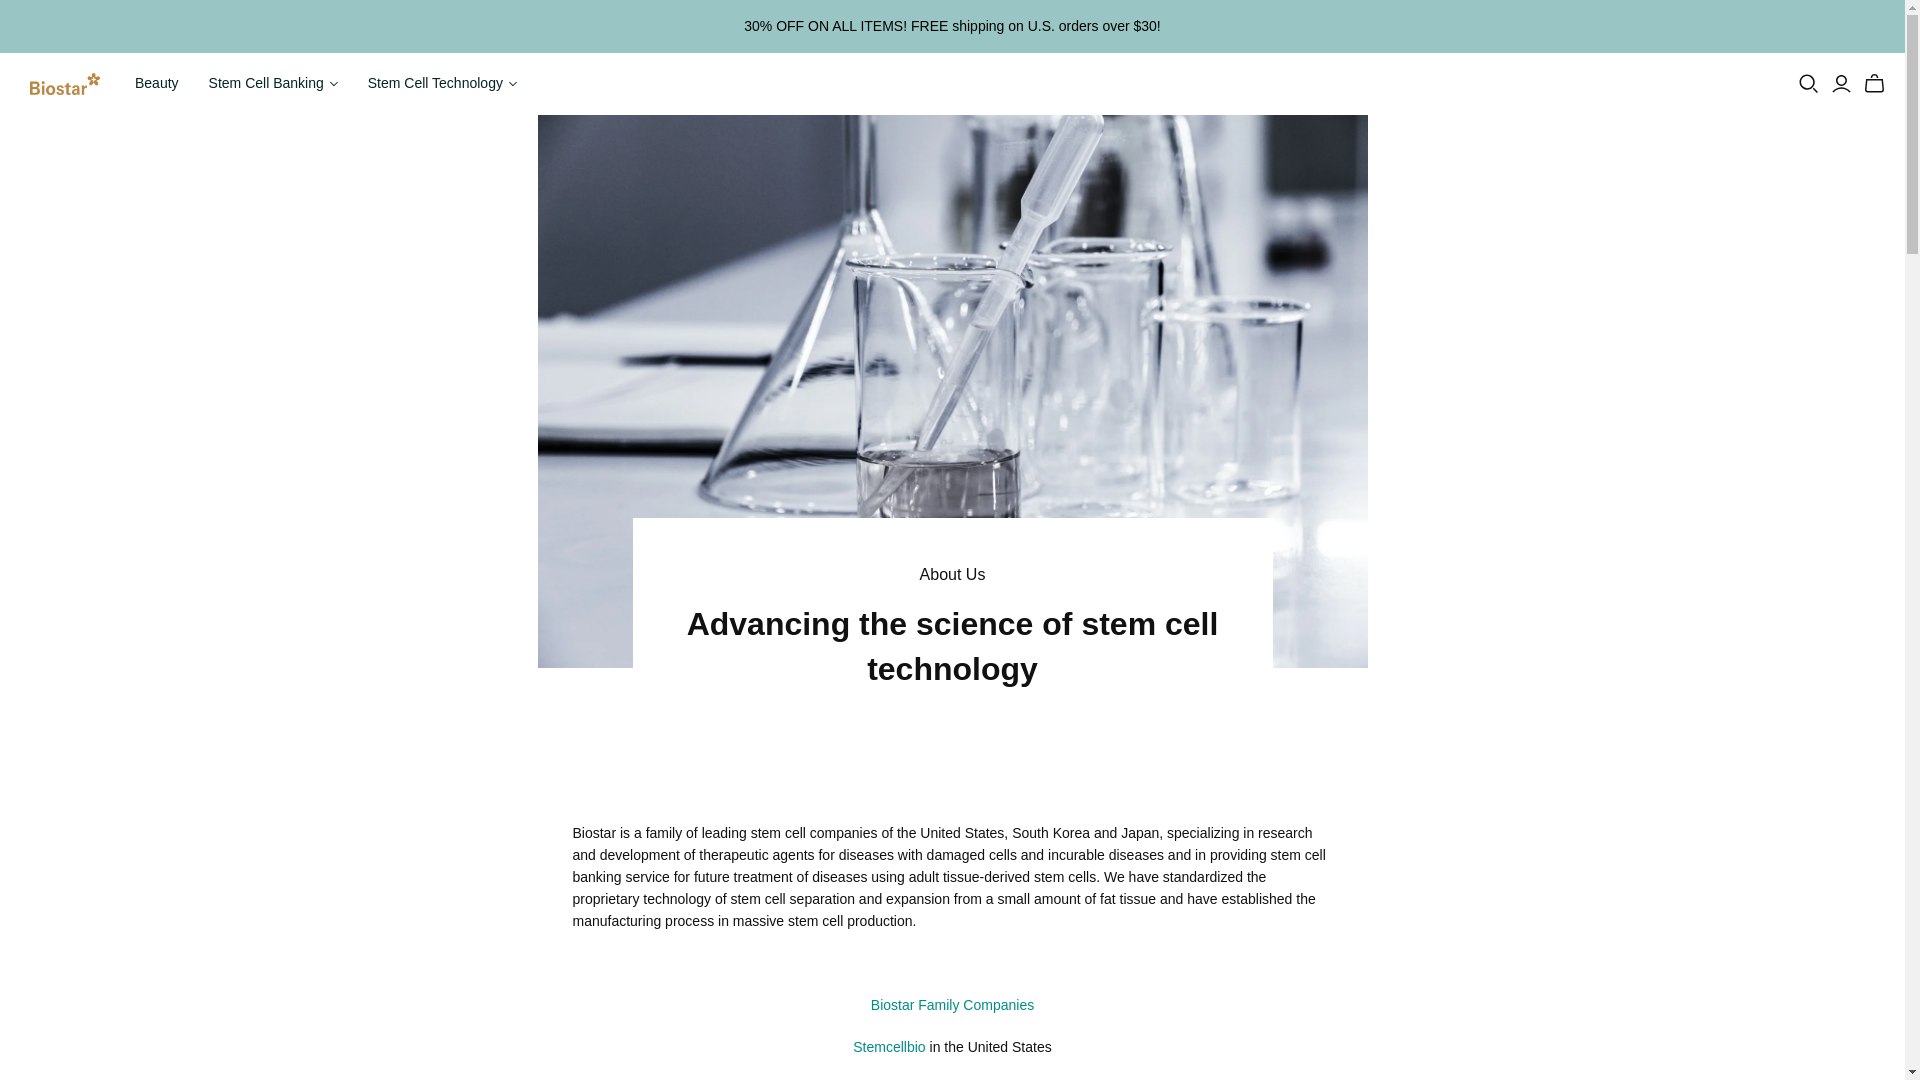 This screenshot has width=1920, height=1080. I want to click on Stem Cell Technology, so click(442, 84).